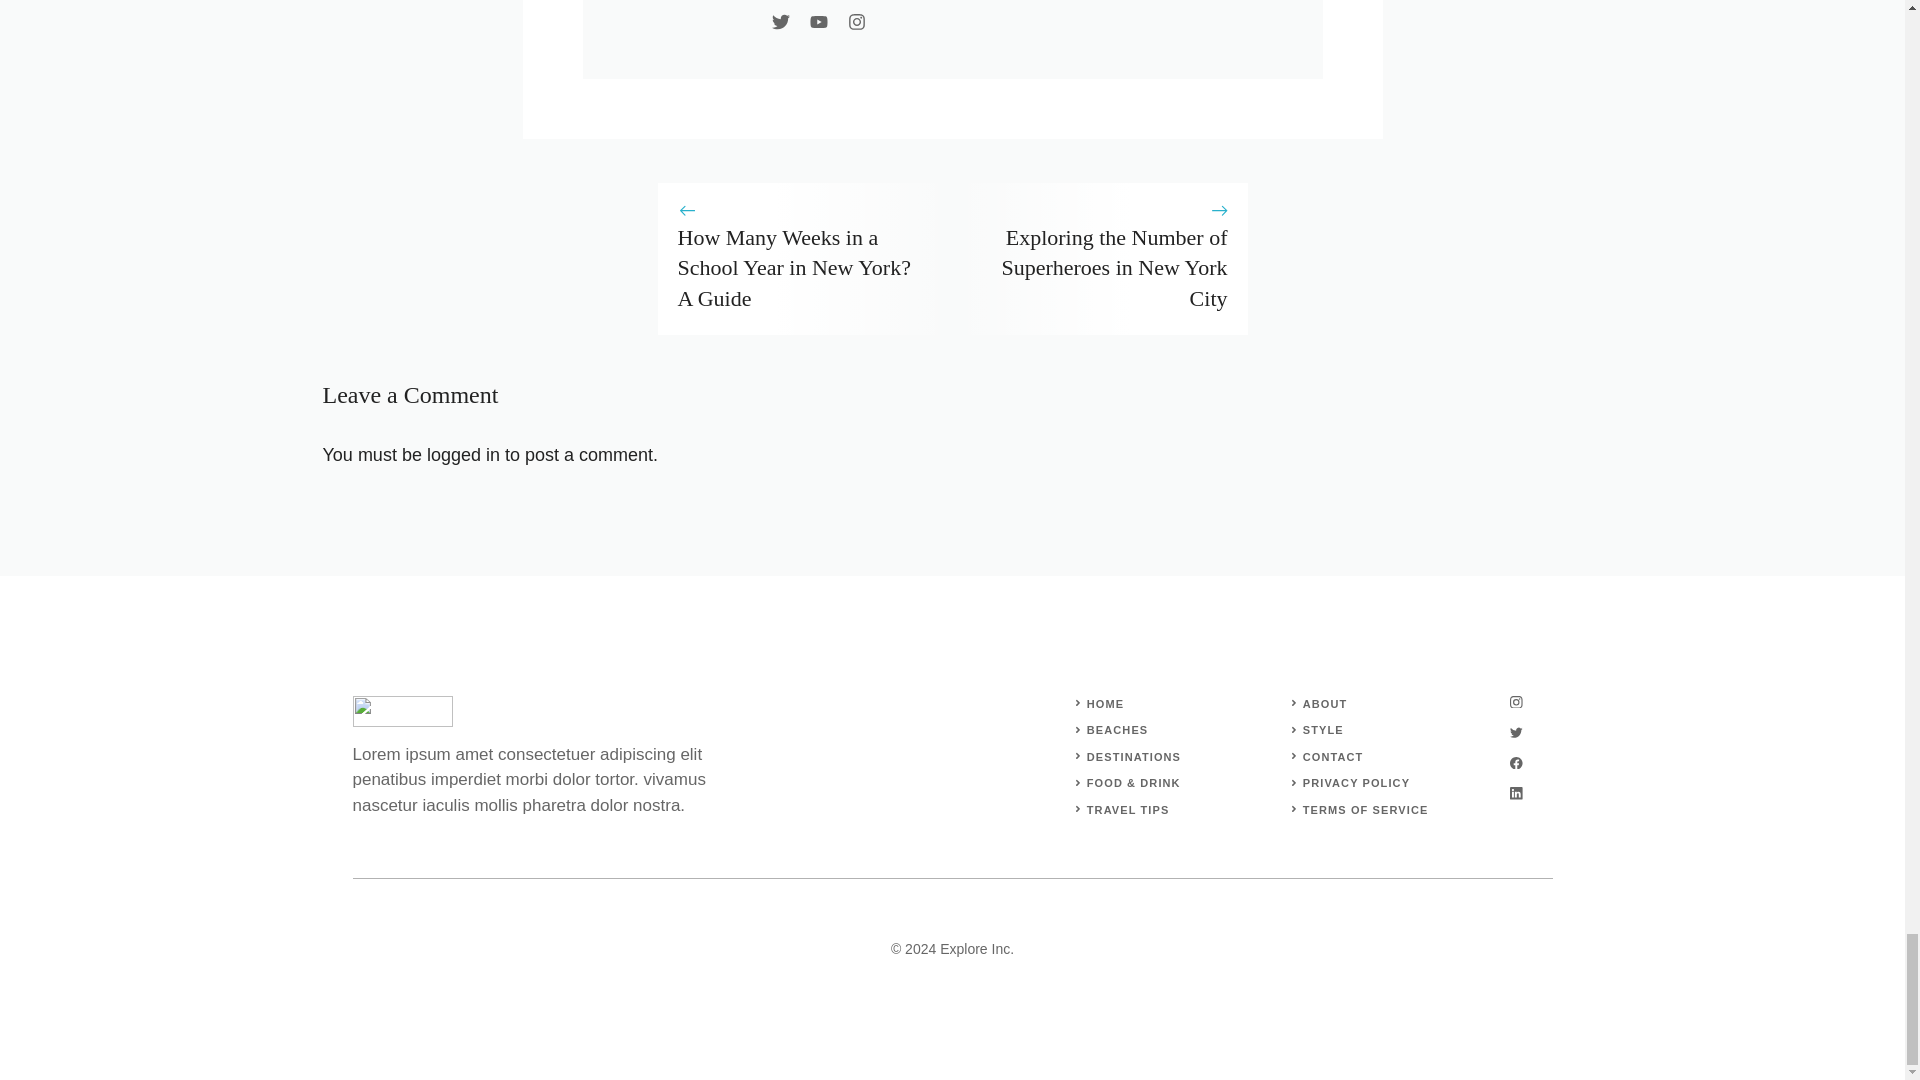  What do you see at coordinates (462, 454) in the screenshot?
I see `logged in` at bounding box center [462, 454].